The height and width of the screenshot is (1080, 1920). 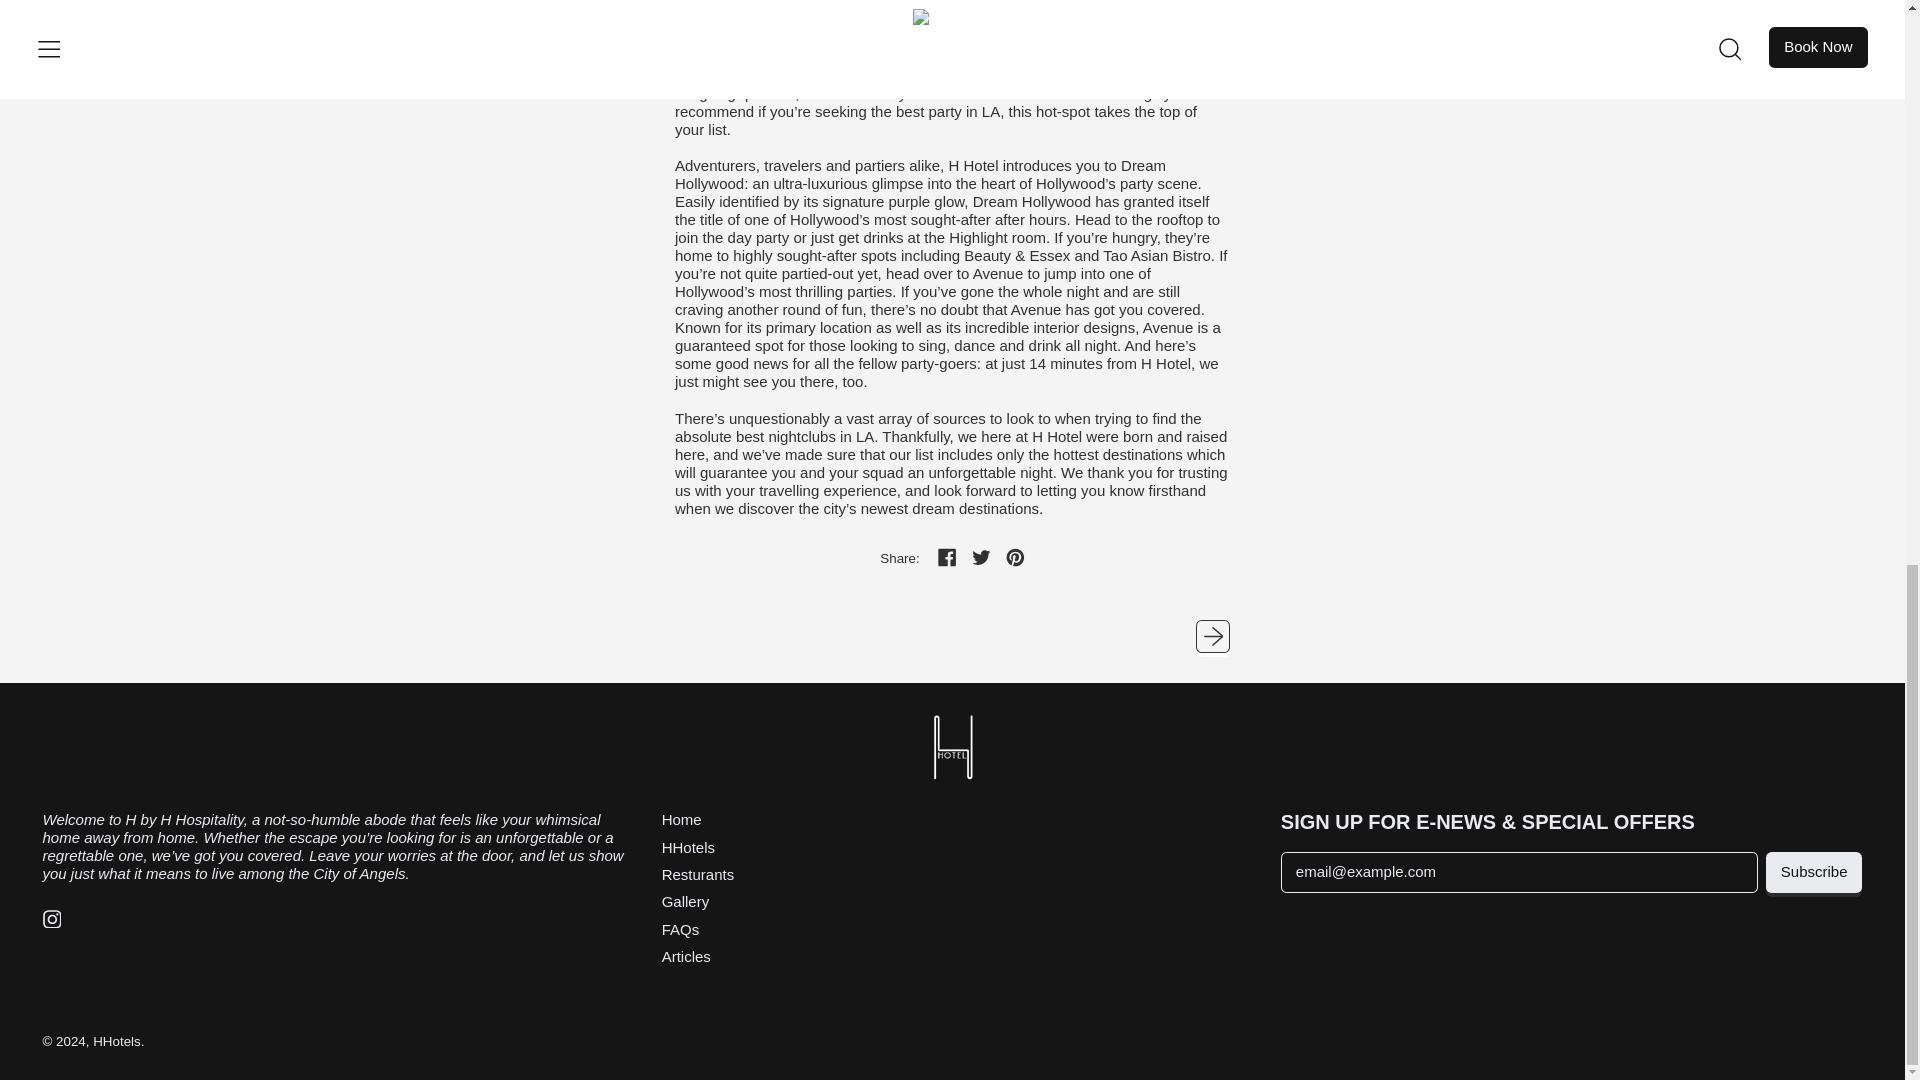 What do you see at coordinates (681, 930) in the screenshot?
I see `FAQs` at bounding box center [681, 930].